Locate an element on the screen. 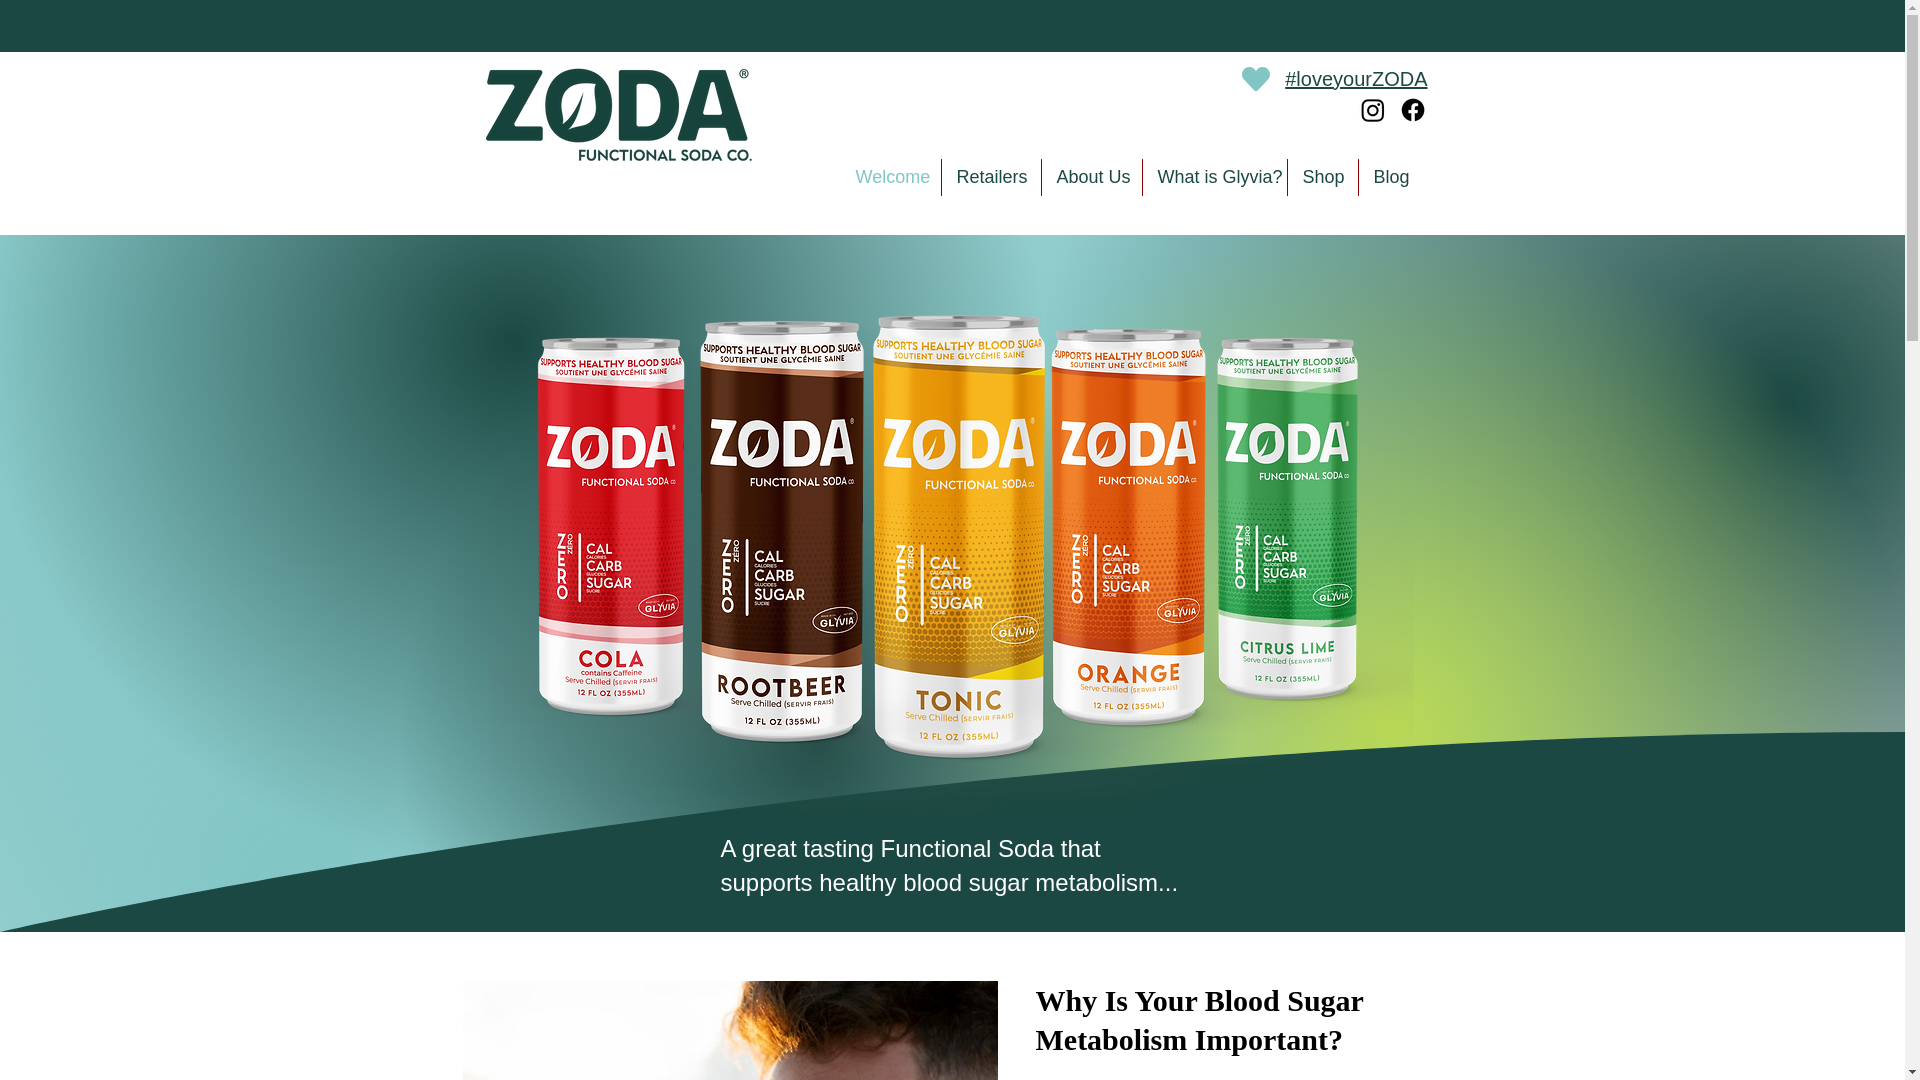 The height and width of the screenshot is (1080, 1920). About Us is located at coordinates (1092, 176).